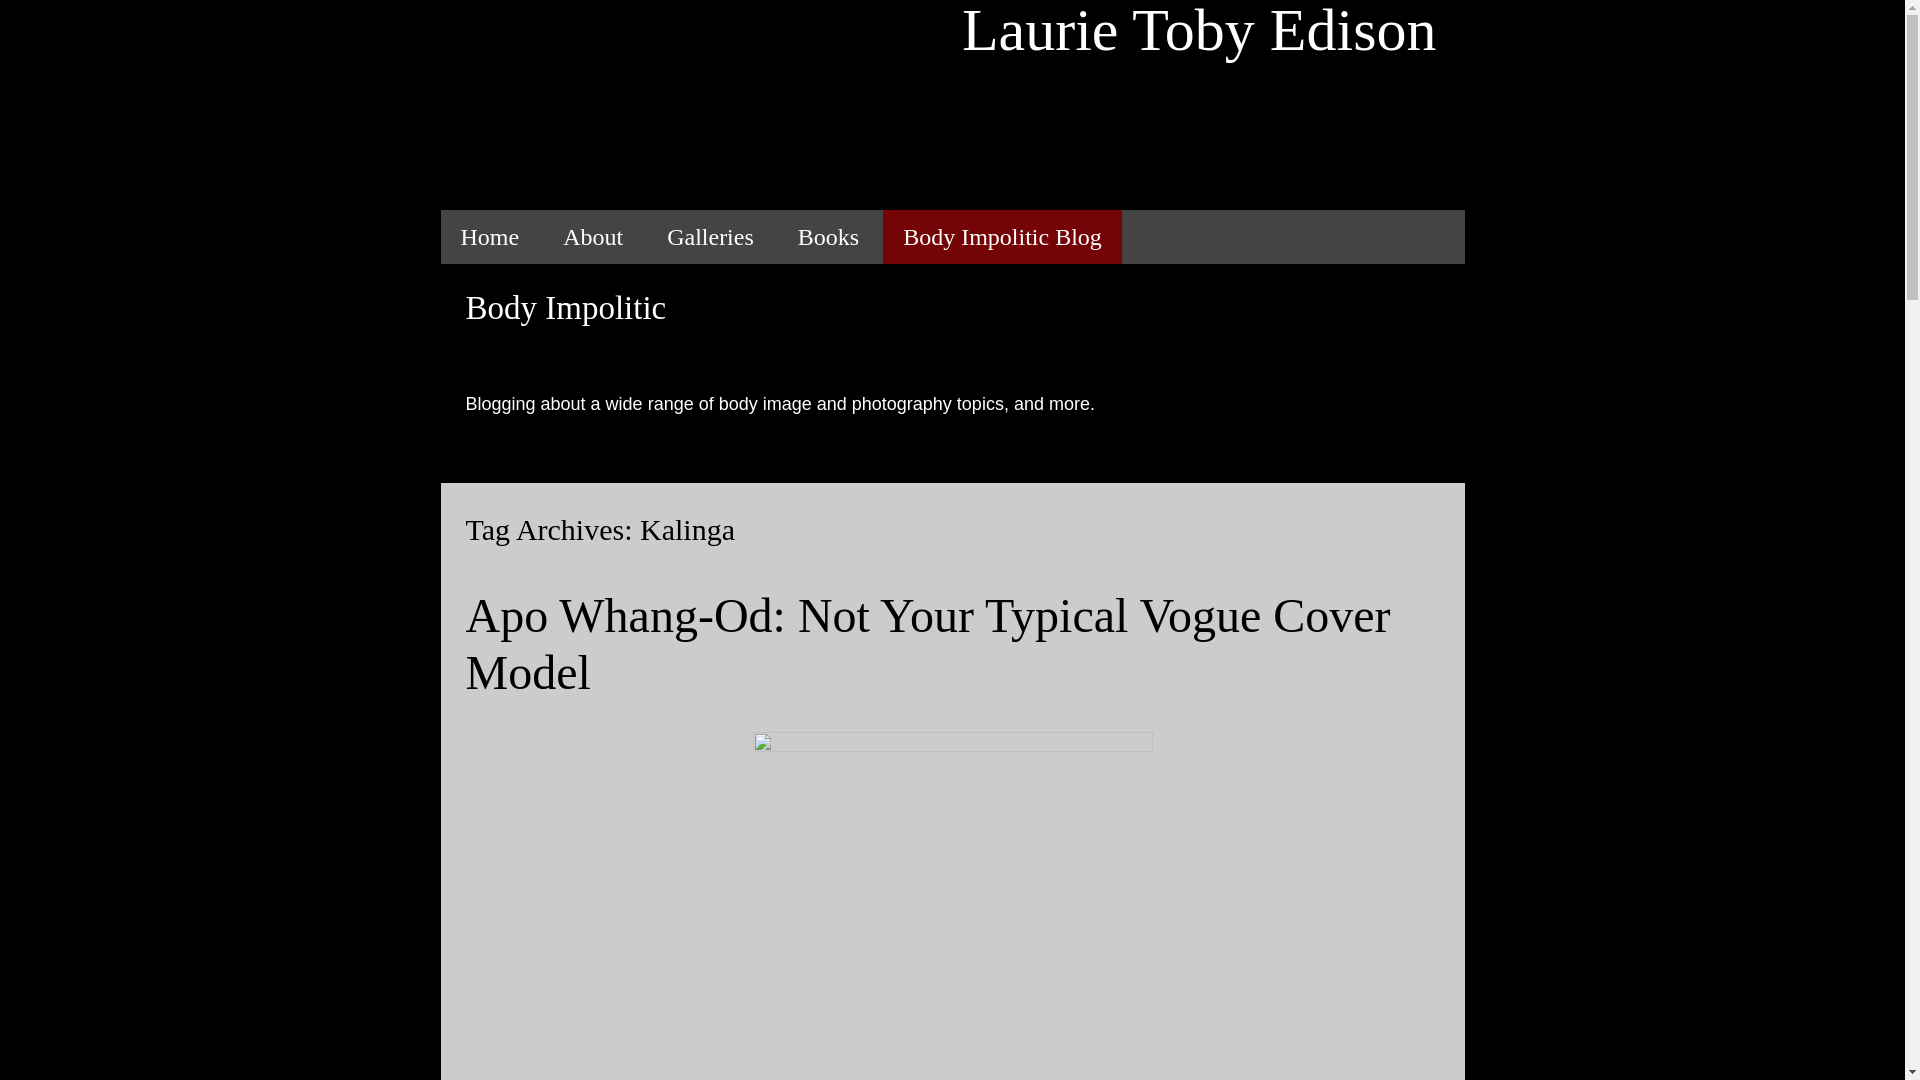  I want to click on Search, so click(24, 21).